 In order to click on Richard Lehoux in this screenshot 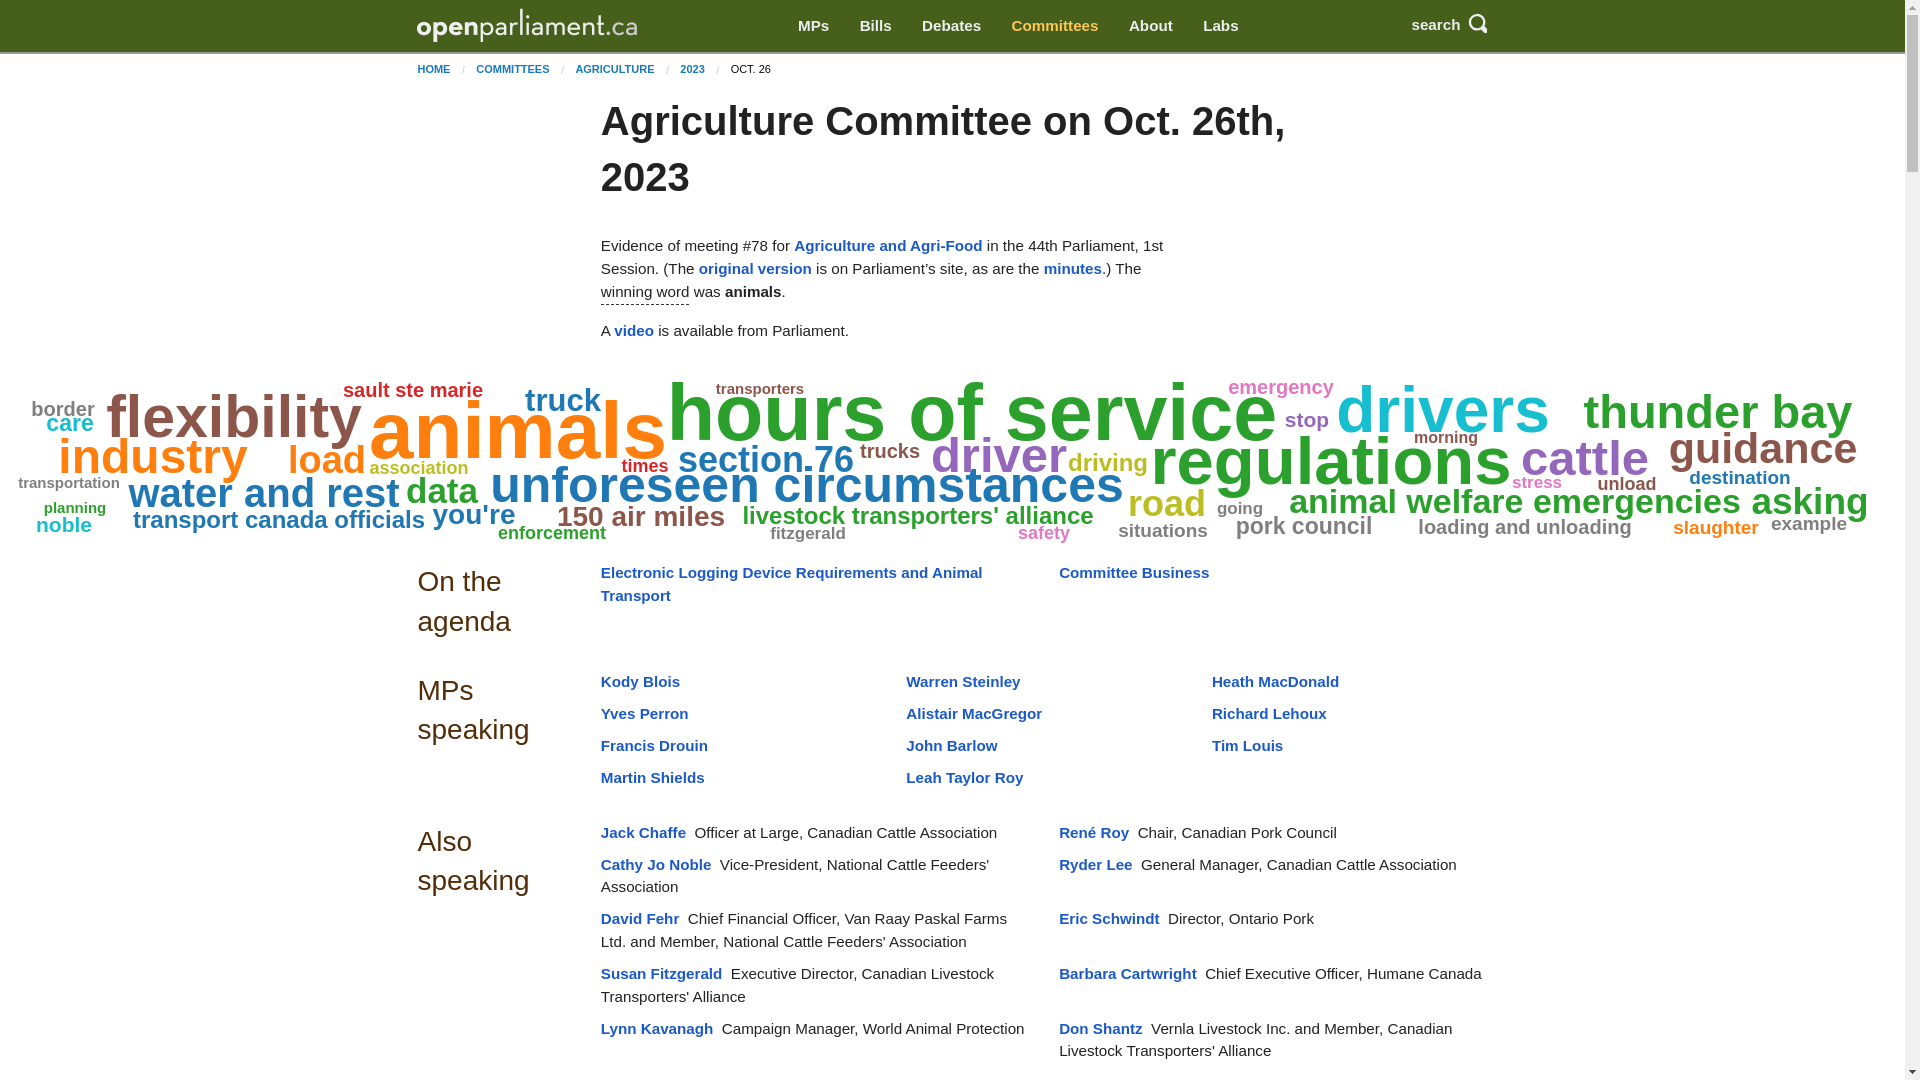, I will do `click(1268, 714)`.